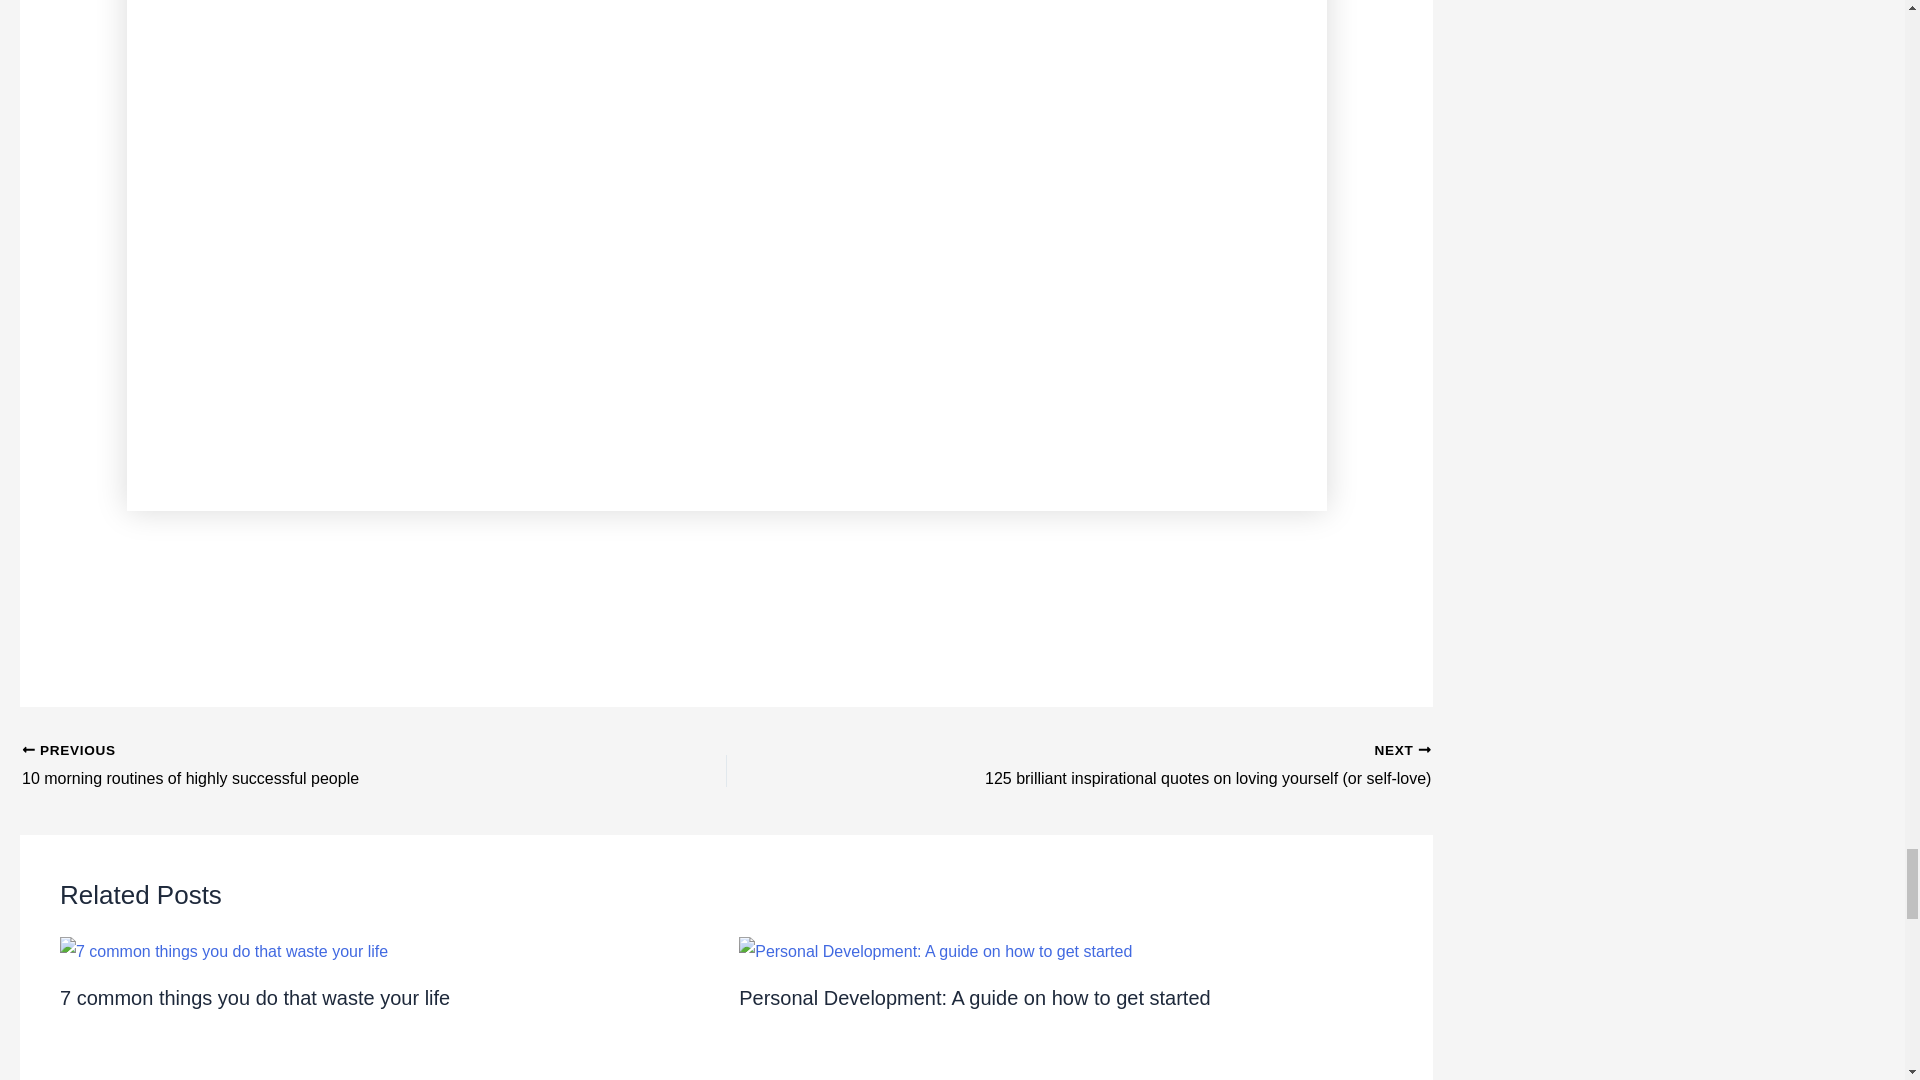 Image resolution: width=1920 pixels, height=1080 pixels. What do you see at coordinates (304, 766) in the screenshot?
I see `10 morning routines of highly successful people` at bounding box center [304, 766].